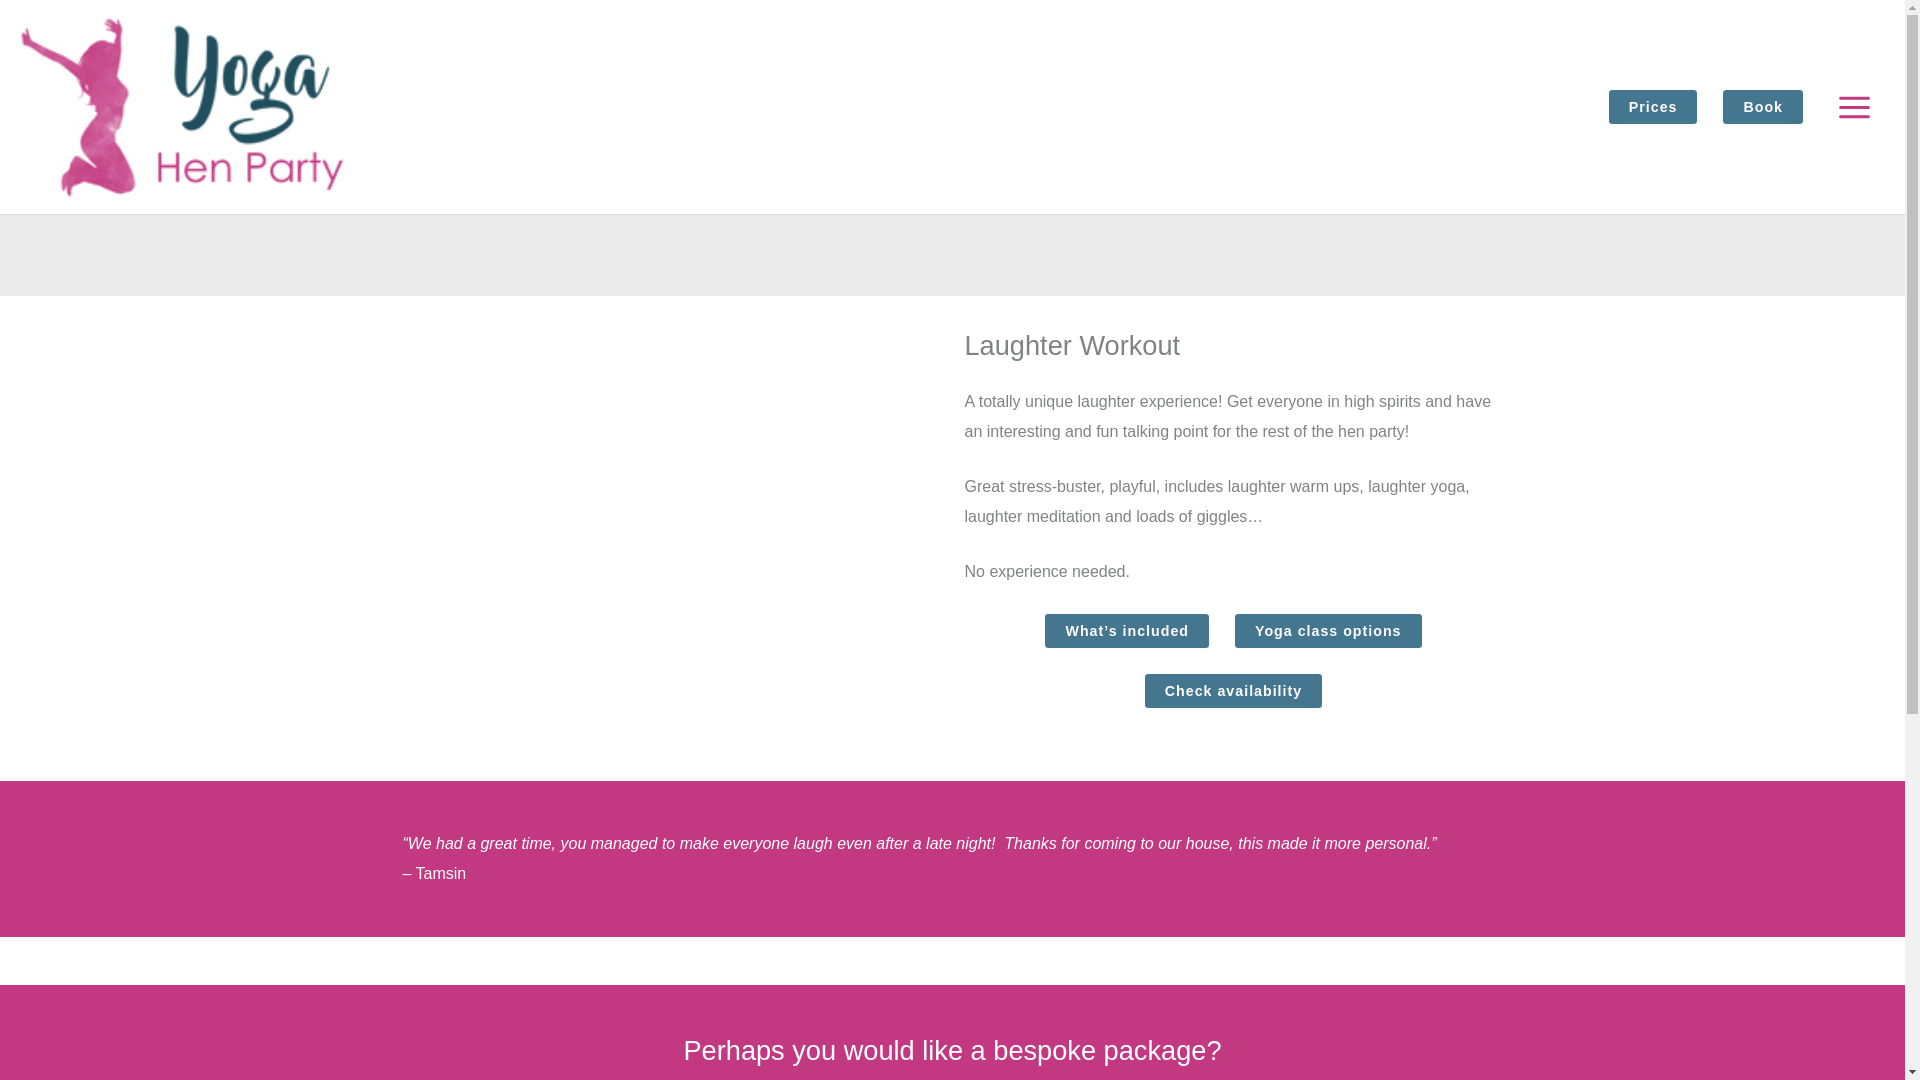 Image resolution: width=1920 pixels, height=1080 pixels. Describe the element at coordinates (1328, 631) in the screenshot. I see `Yoga class options` at that location.